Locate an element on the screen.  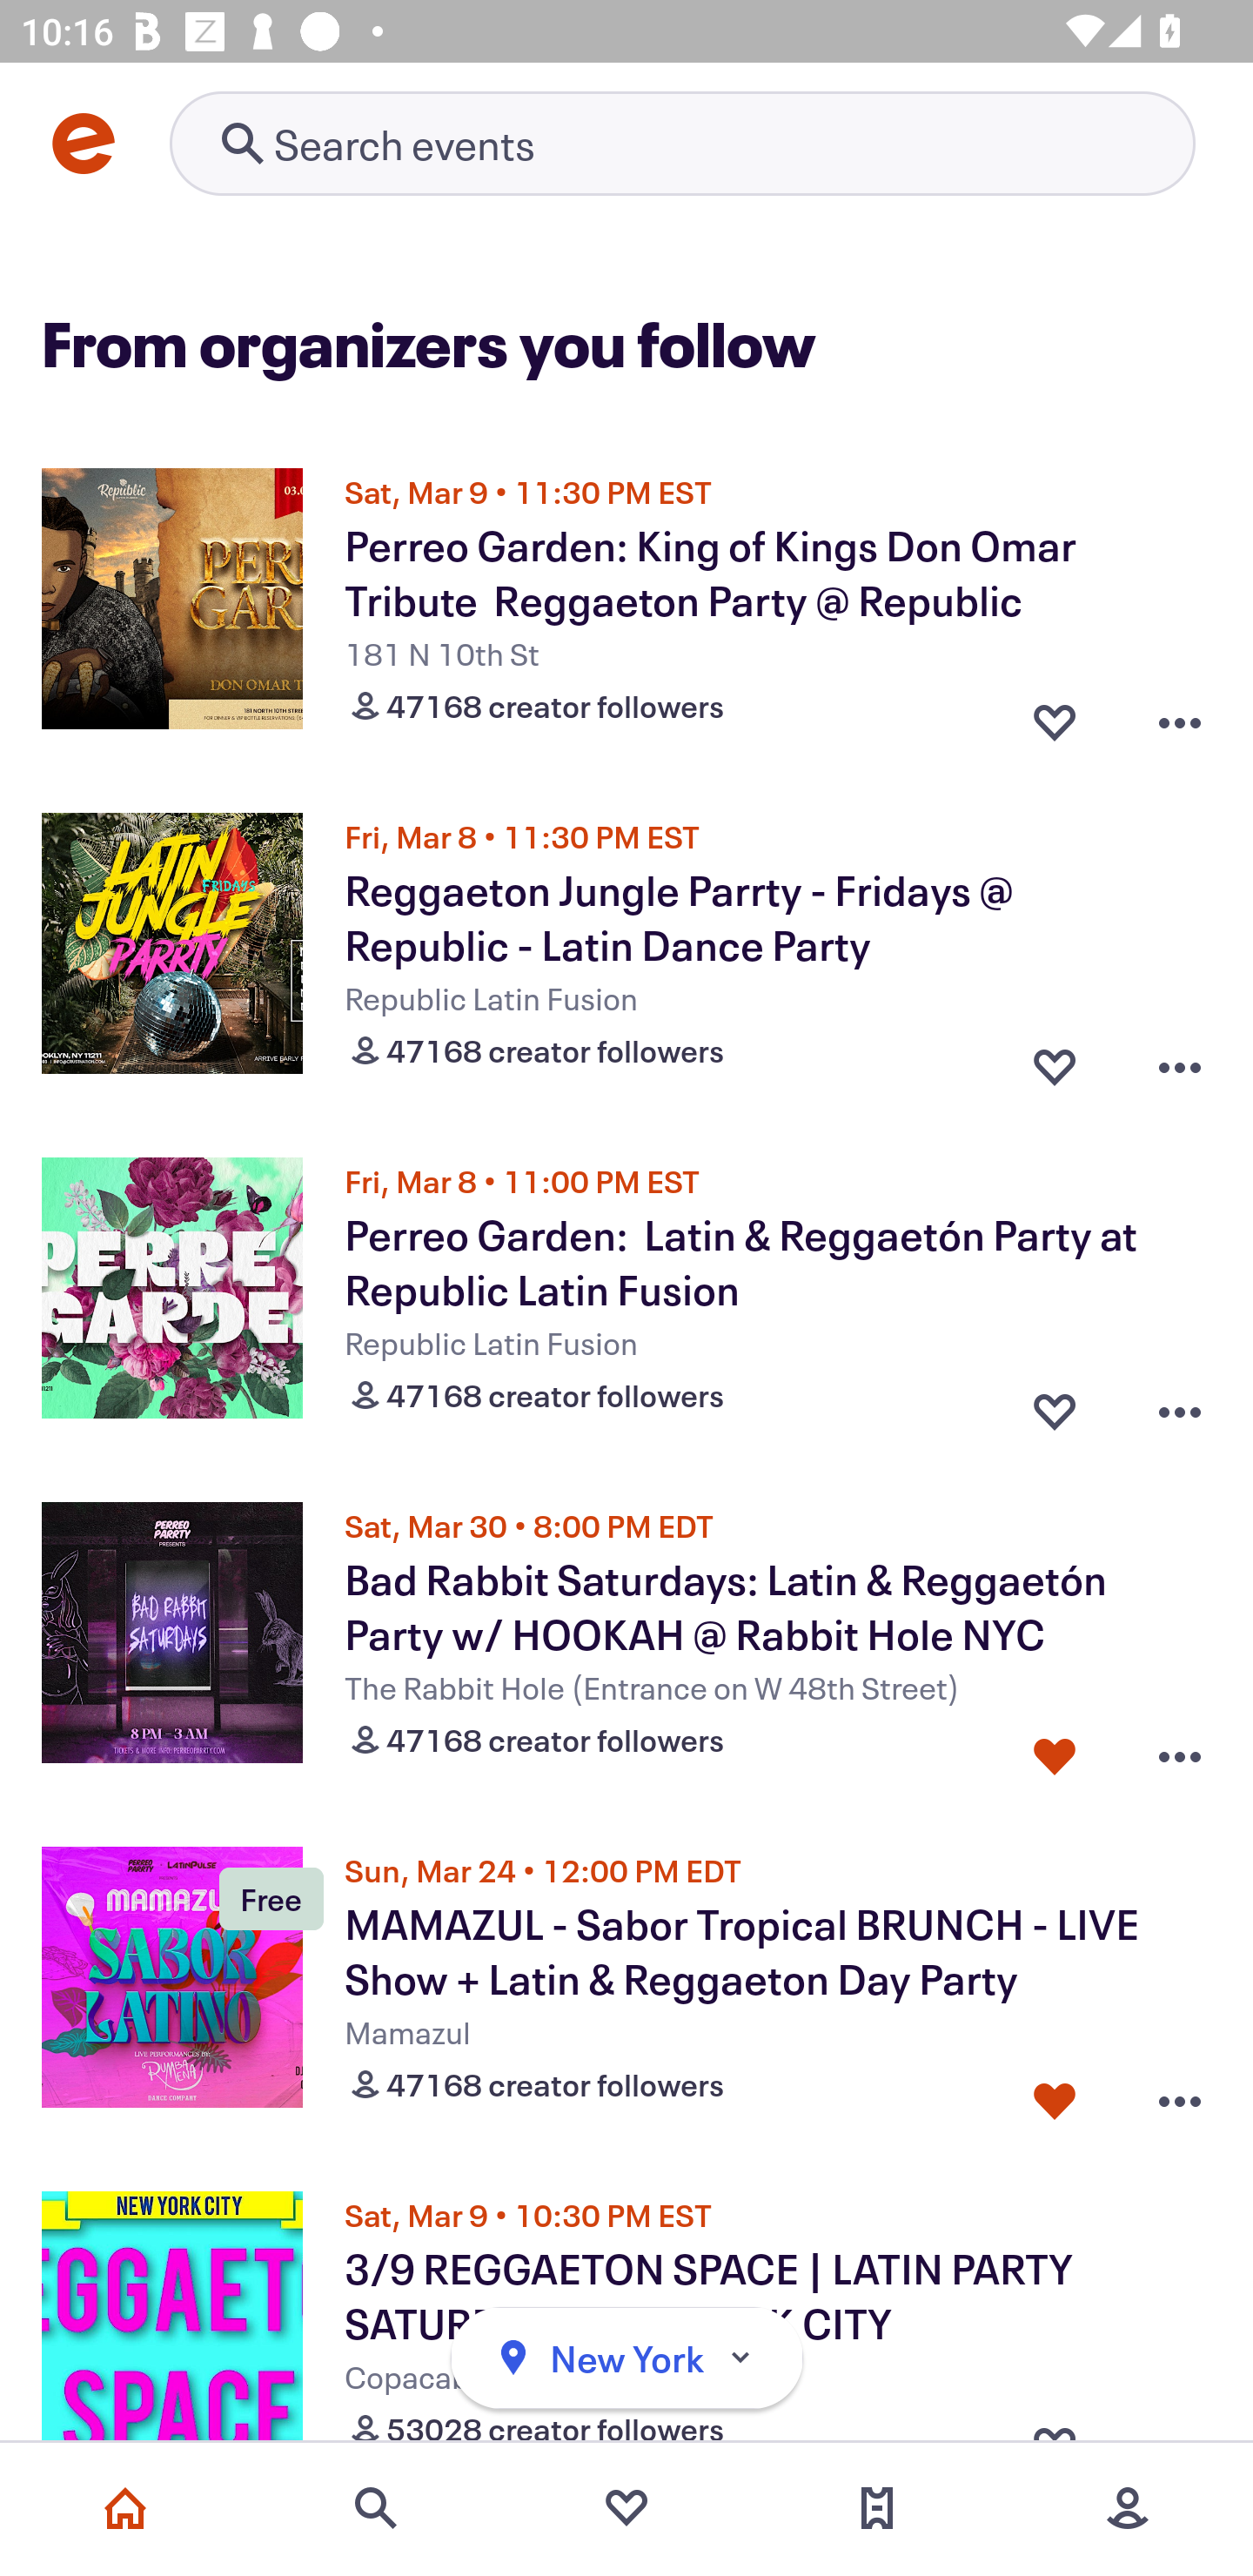
Overflow menu button is located at coordinates (1180, 2094).